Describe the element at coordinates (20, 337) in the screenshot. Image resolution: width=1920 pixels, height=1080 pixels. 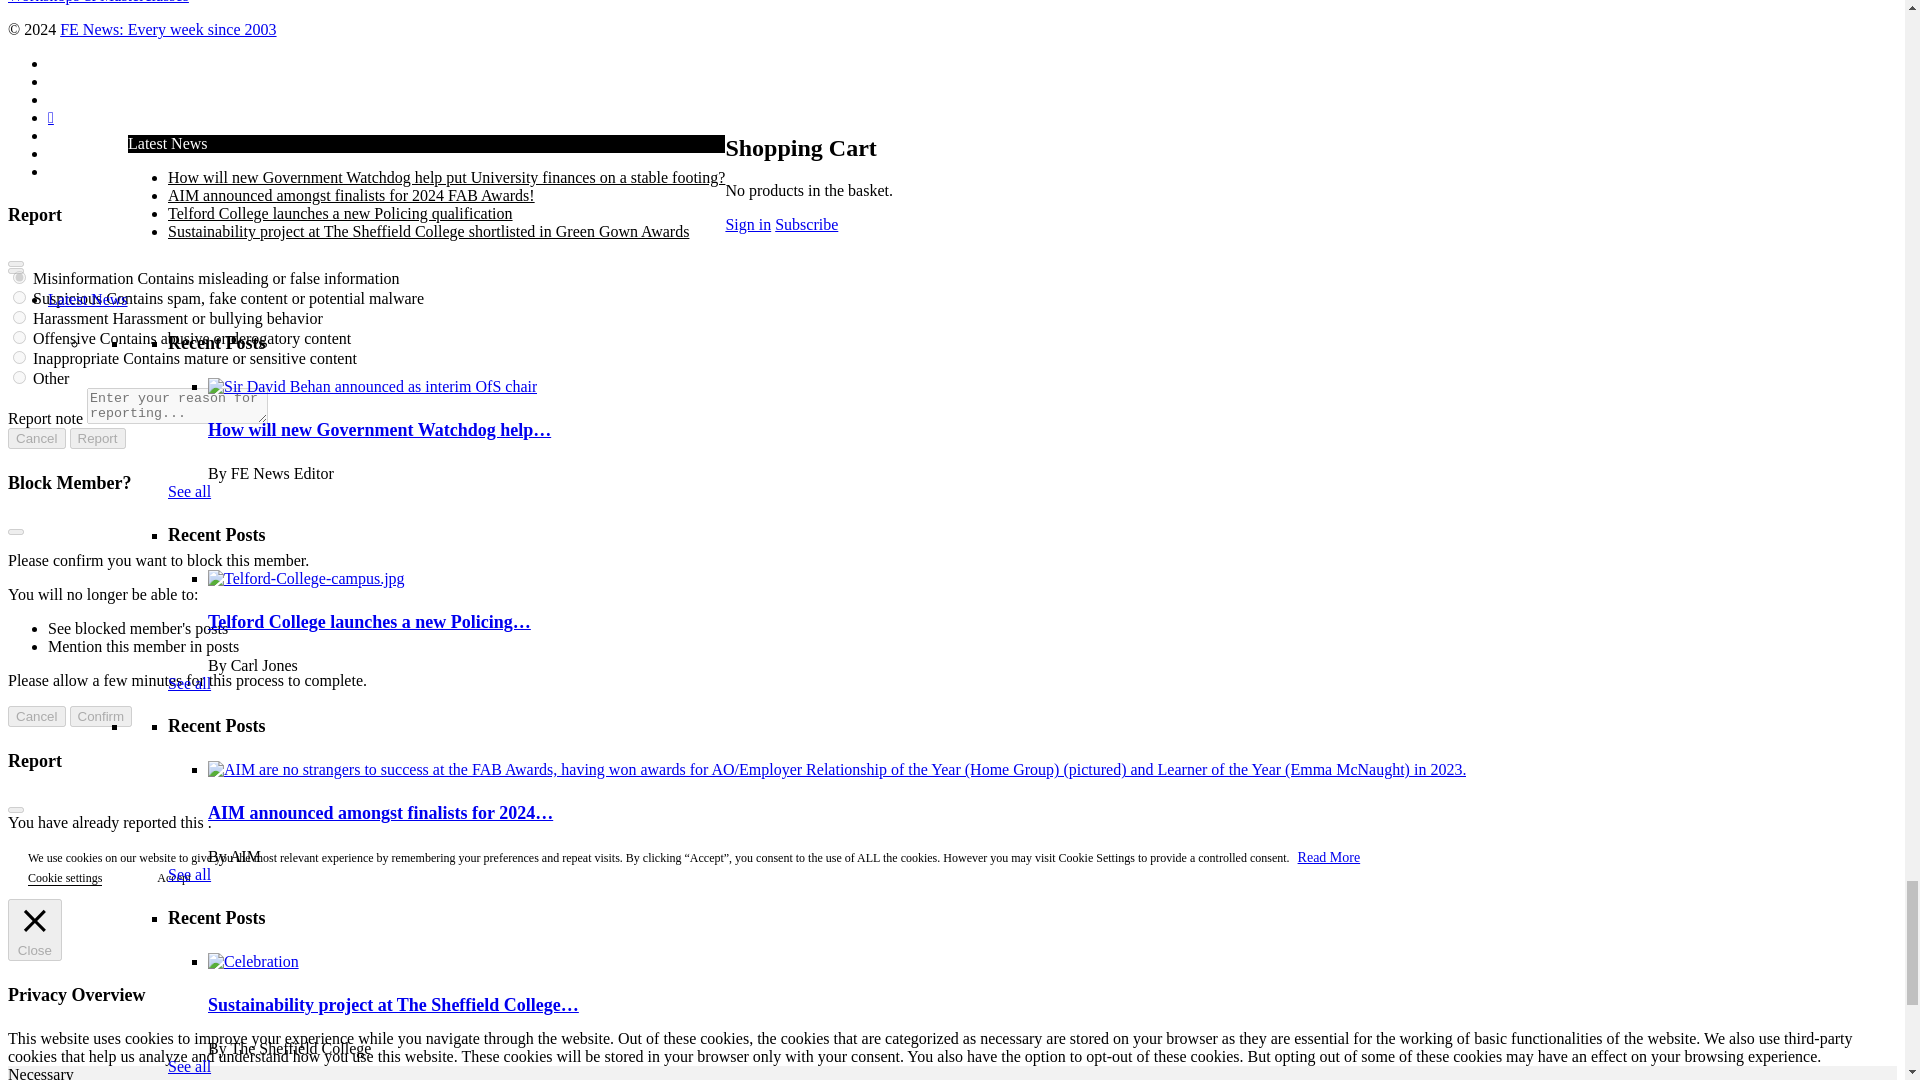
I see `41894` at that location.